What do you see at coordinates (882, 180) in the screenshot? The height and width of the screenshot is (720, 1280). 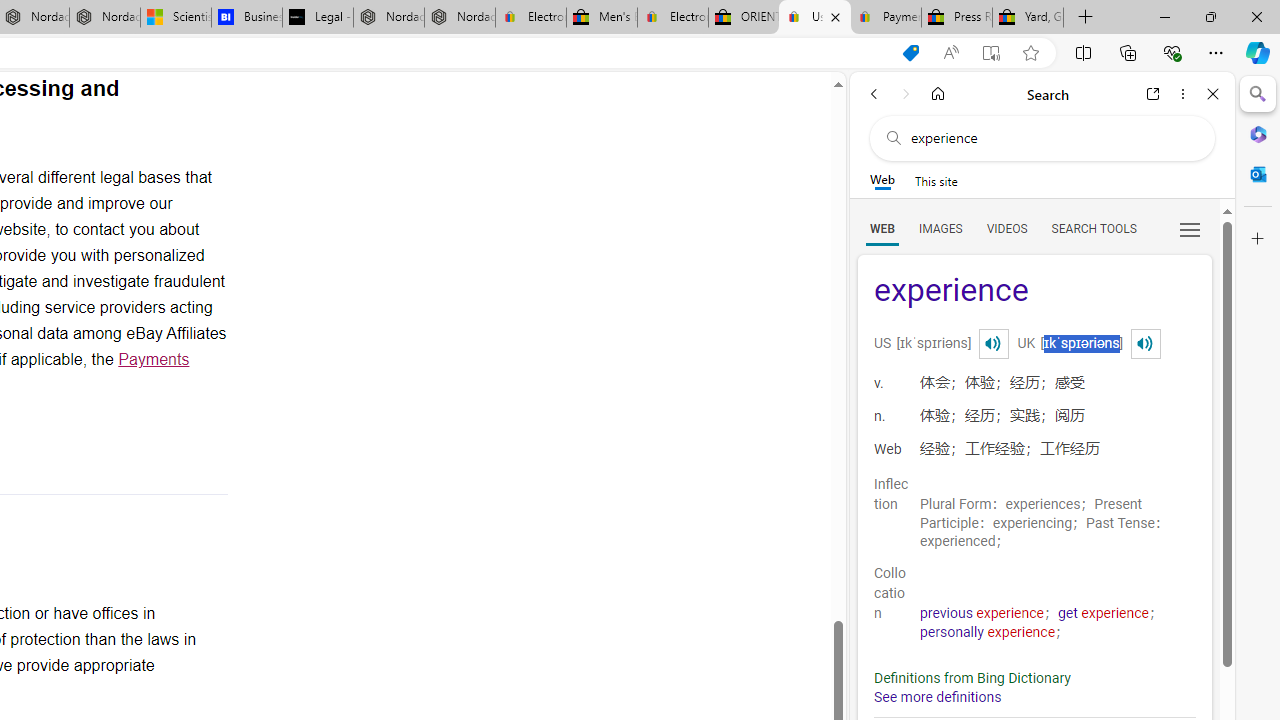 I see `Web scope` at bounding box center [882, 180].